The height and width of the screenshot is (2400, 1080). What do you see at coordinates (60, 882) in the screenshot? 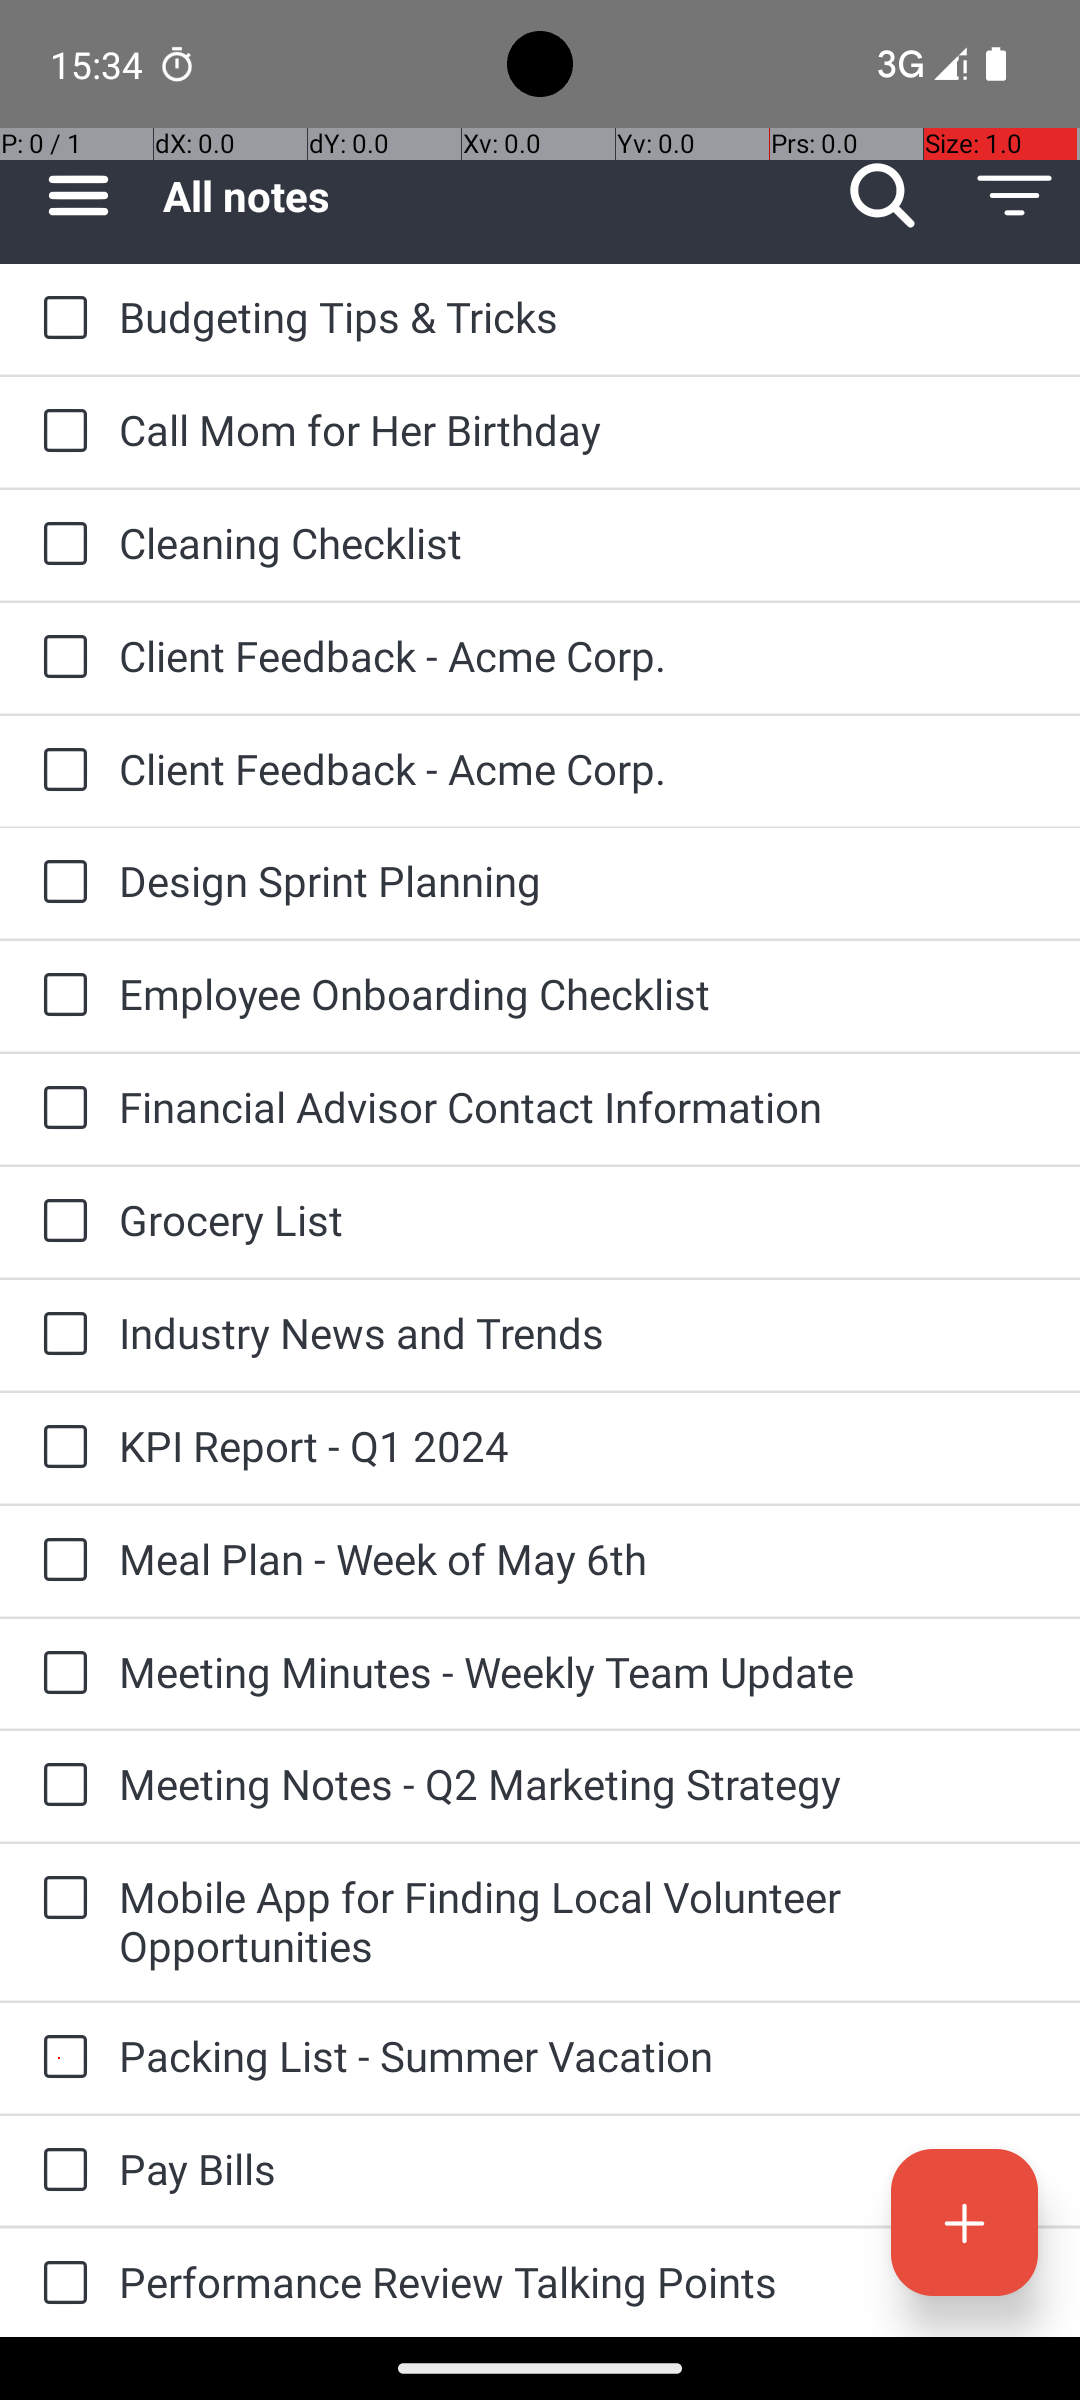
I see `to-do: Design Sprint Planning` at bounding box center [60, 882].